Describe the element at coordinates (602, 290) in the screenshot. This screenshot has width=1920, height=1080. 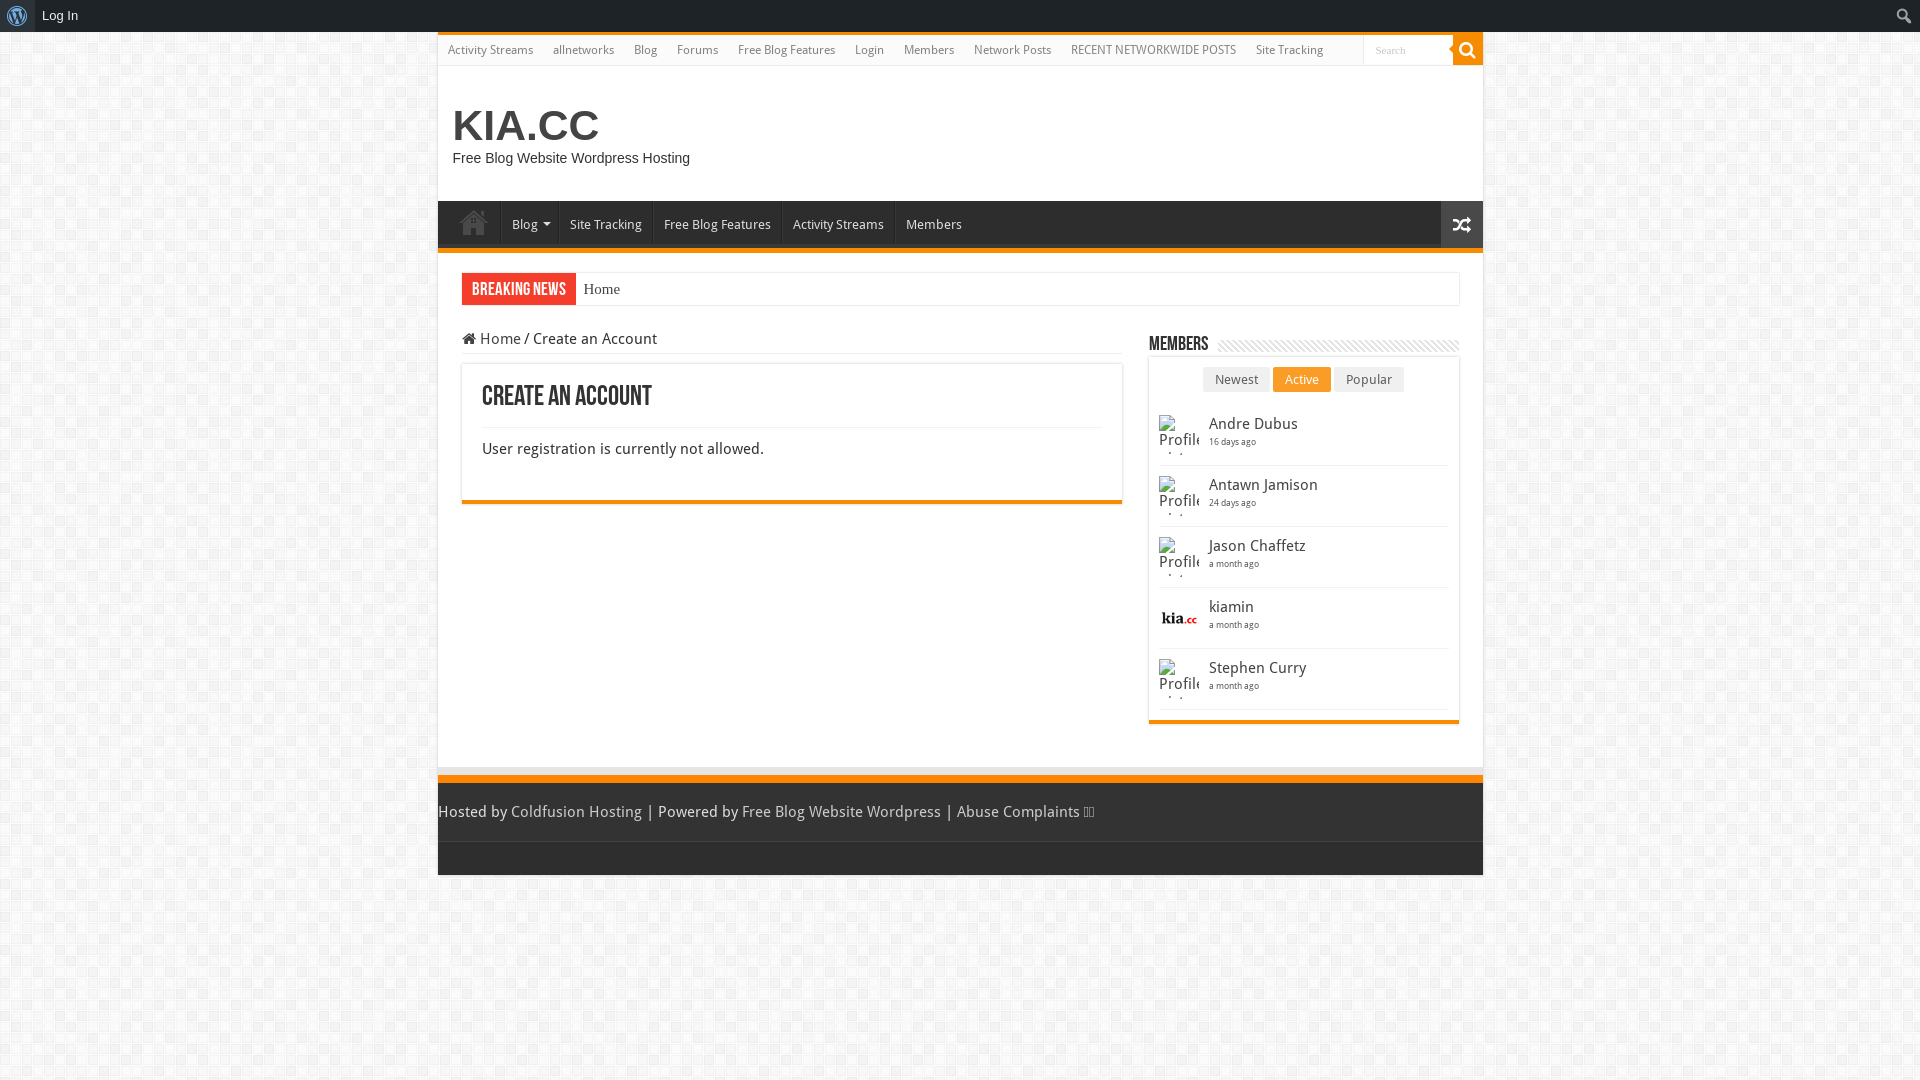
I see `Home` at that location.